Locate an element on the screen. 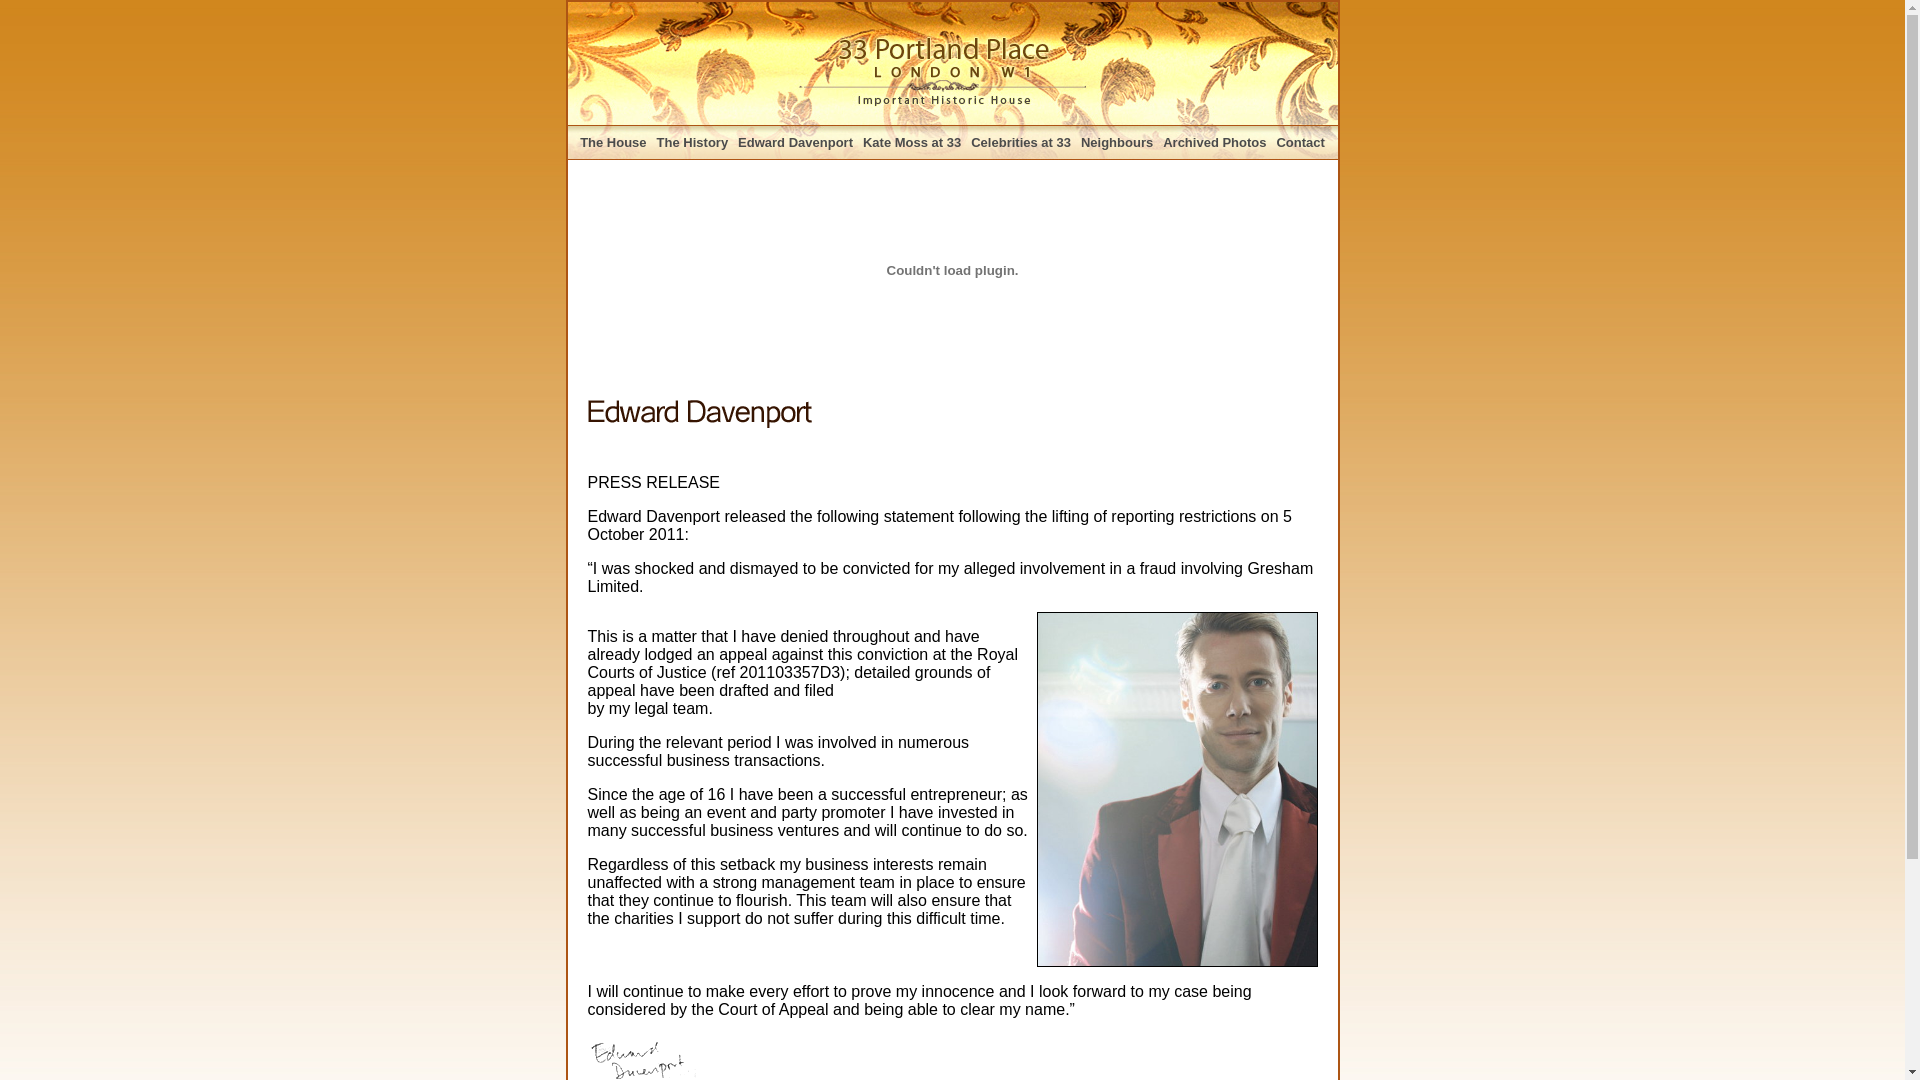 Image resolution: width=1920 pixels, height=1080 pixels. Neighbours is located at coordinates (1117, 142).